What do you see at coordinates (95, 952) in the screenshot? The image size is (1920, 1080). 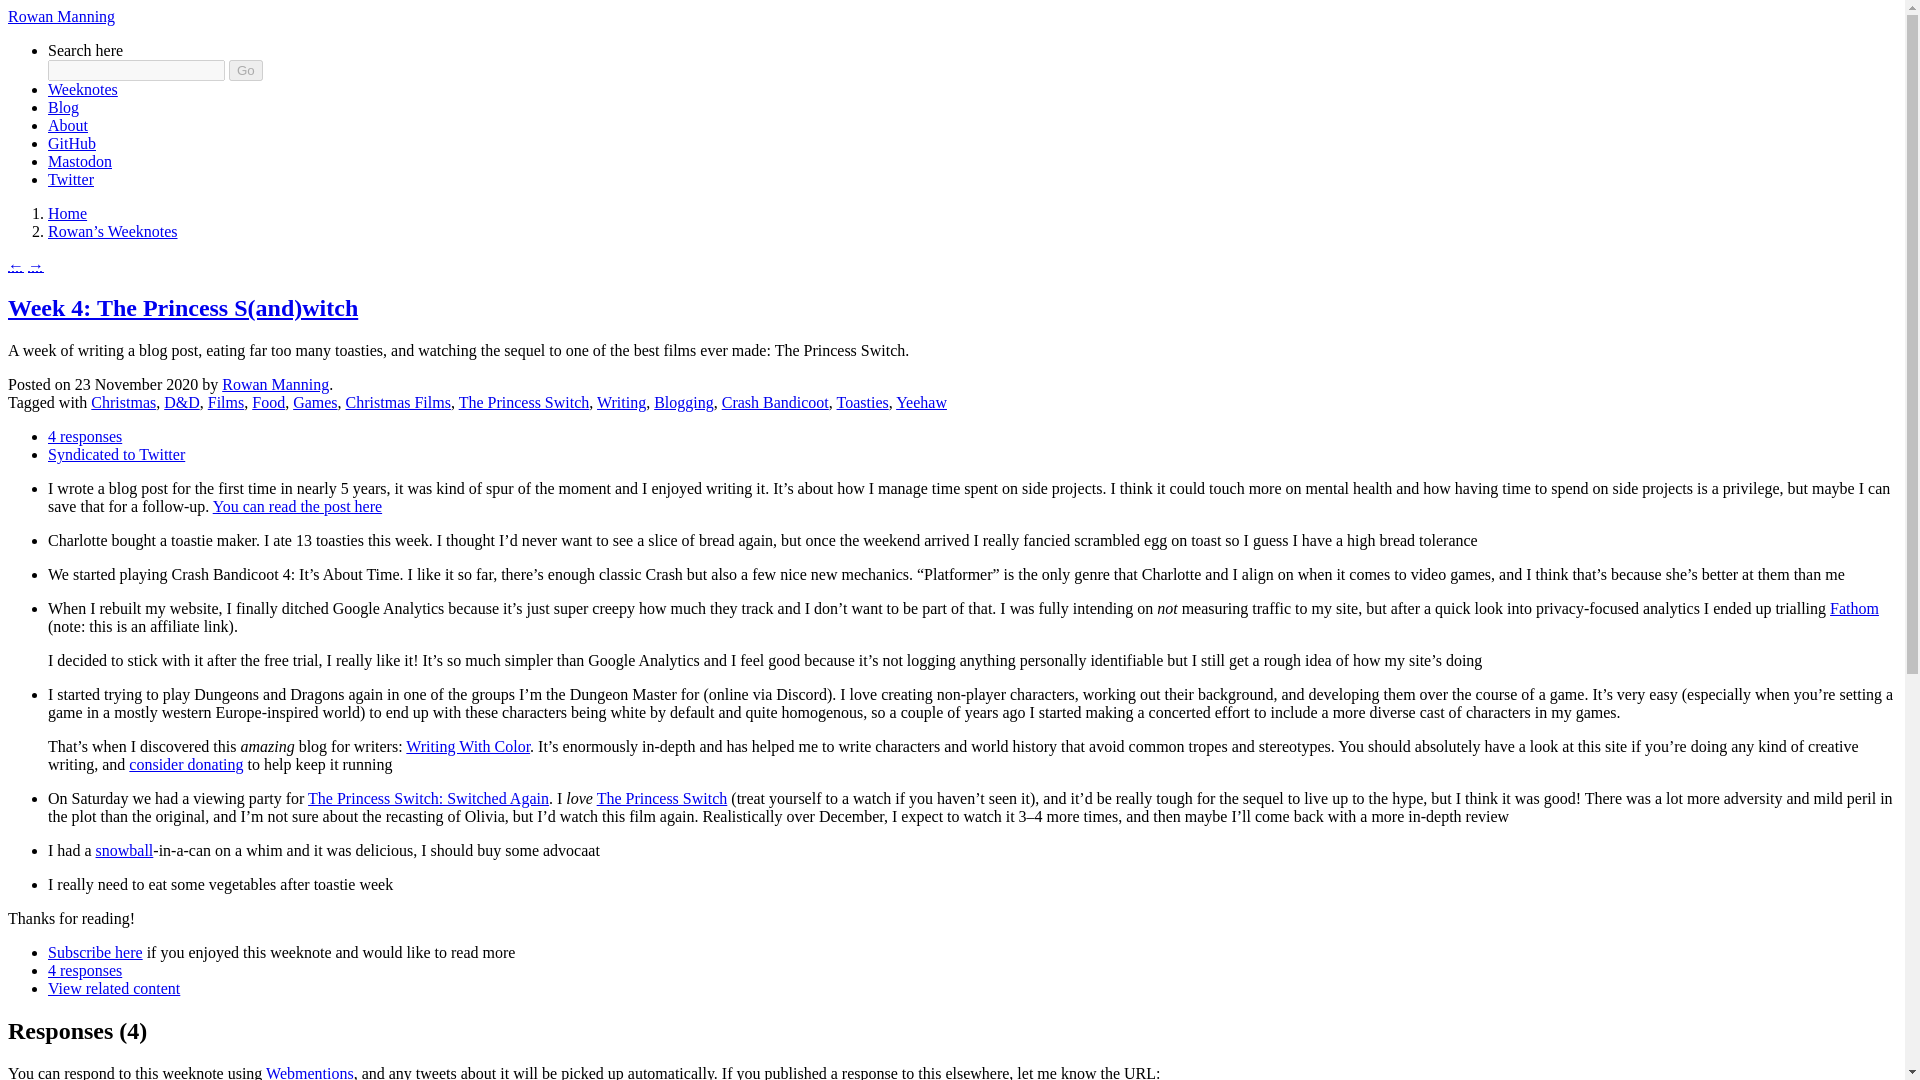 I see `Subscribe here` at bounding box center [95, 952].